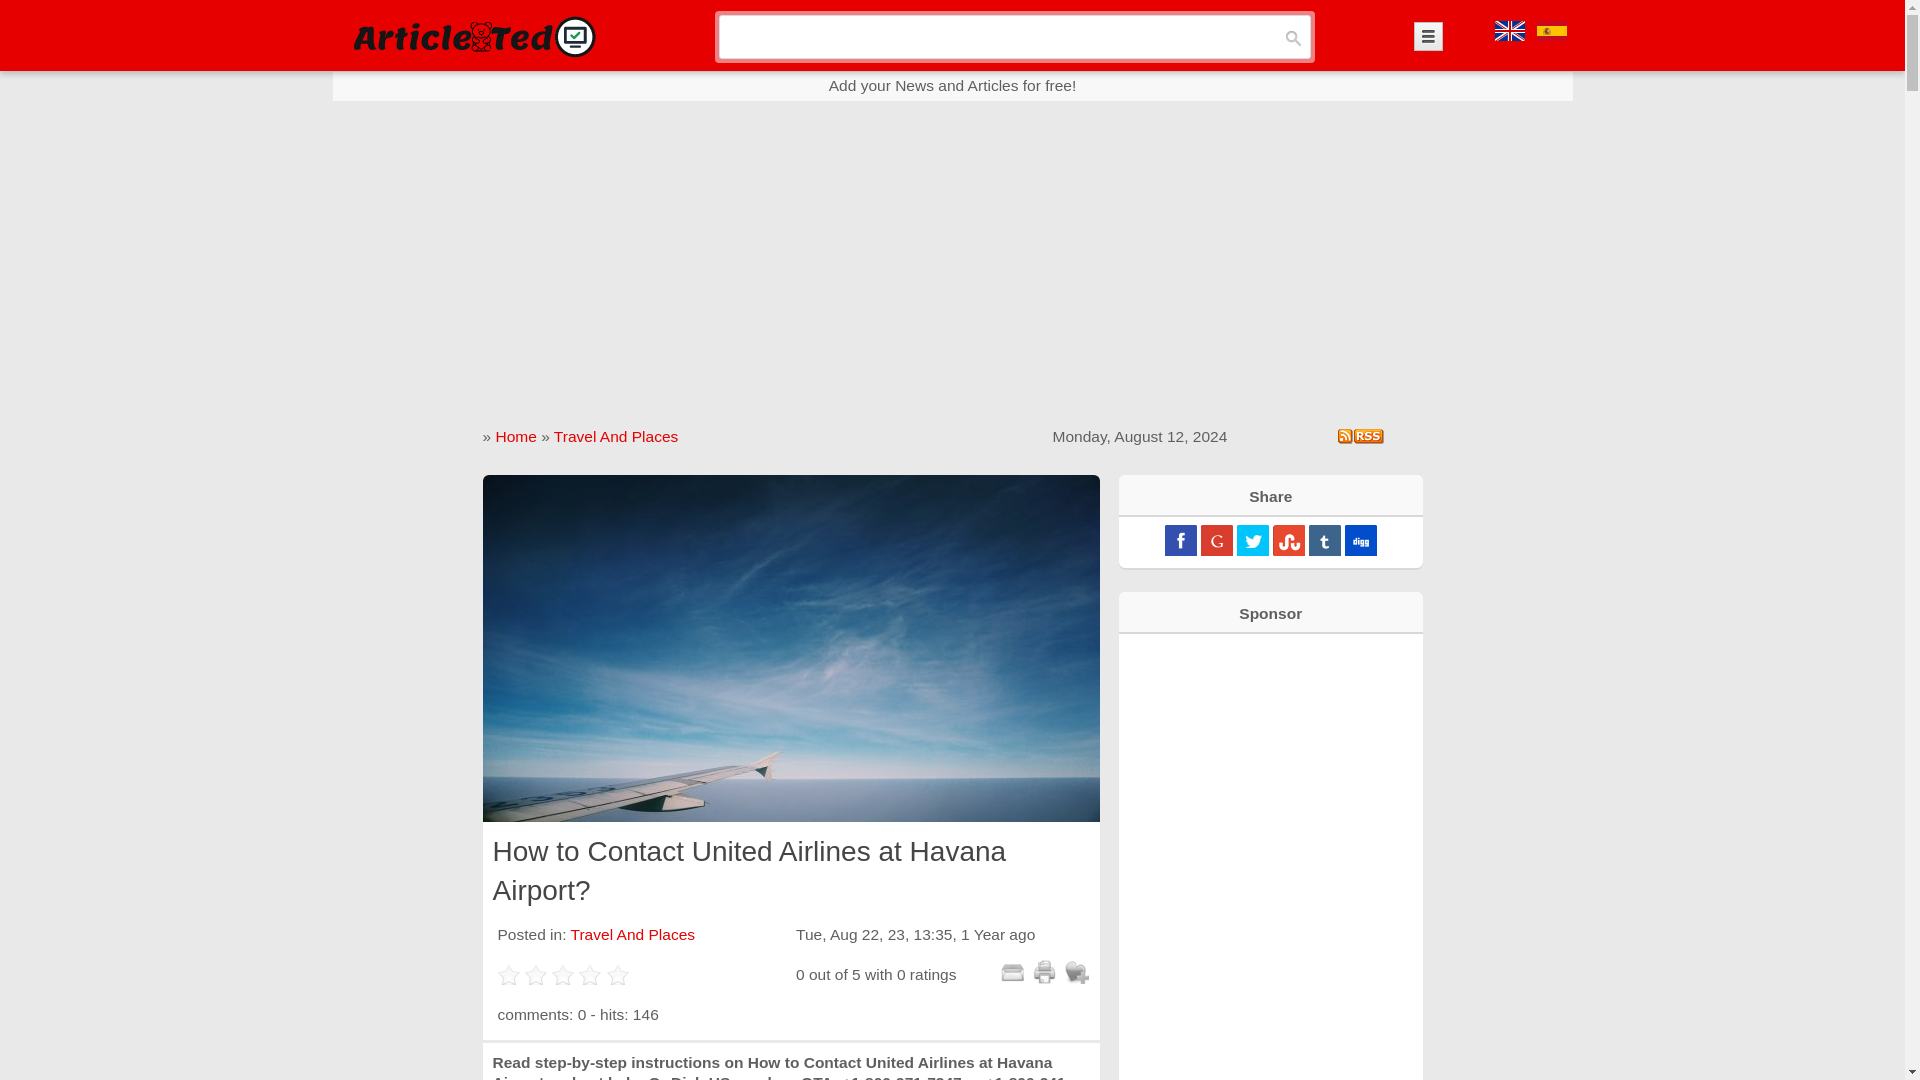 The width and height of the screenshot is (1920, 1080). I want to click on Travel And Places, so click(616, 436).